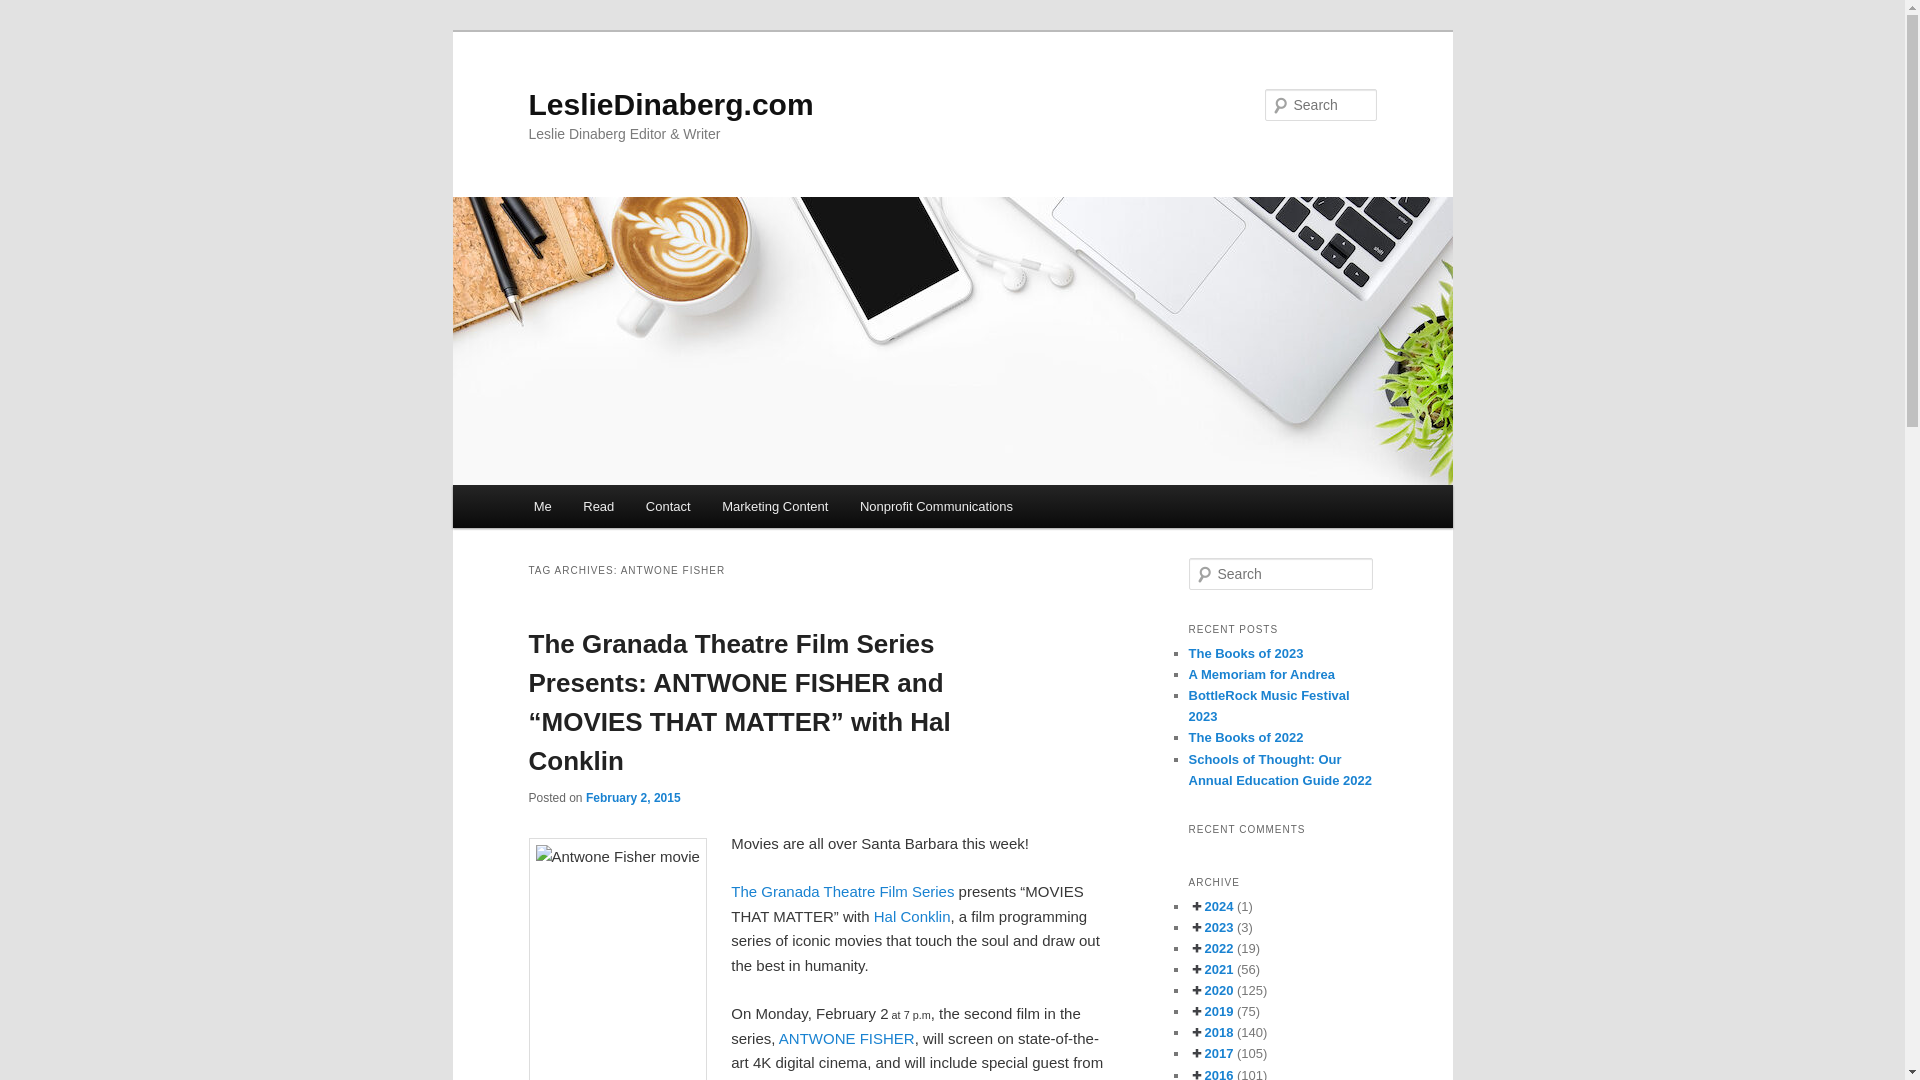 This screenshot has height=1080, width=1920. I want to click on Nonprofit Communications, so click(936, 506).